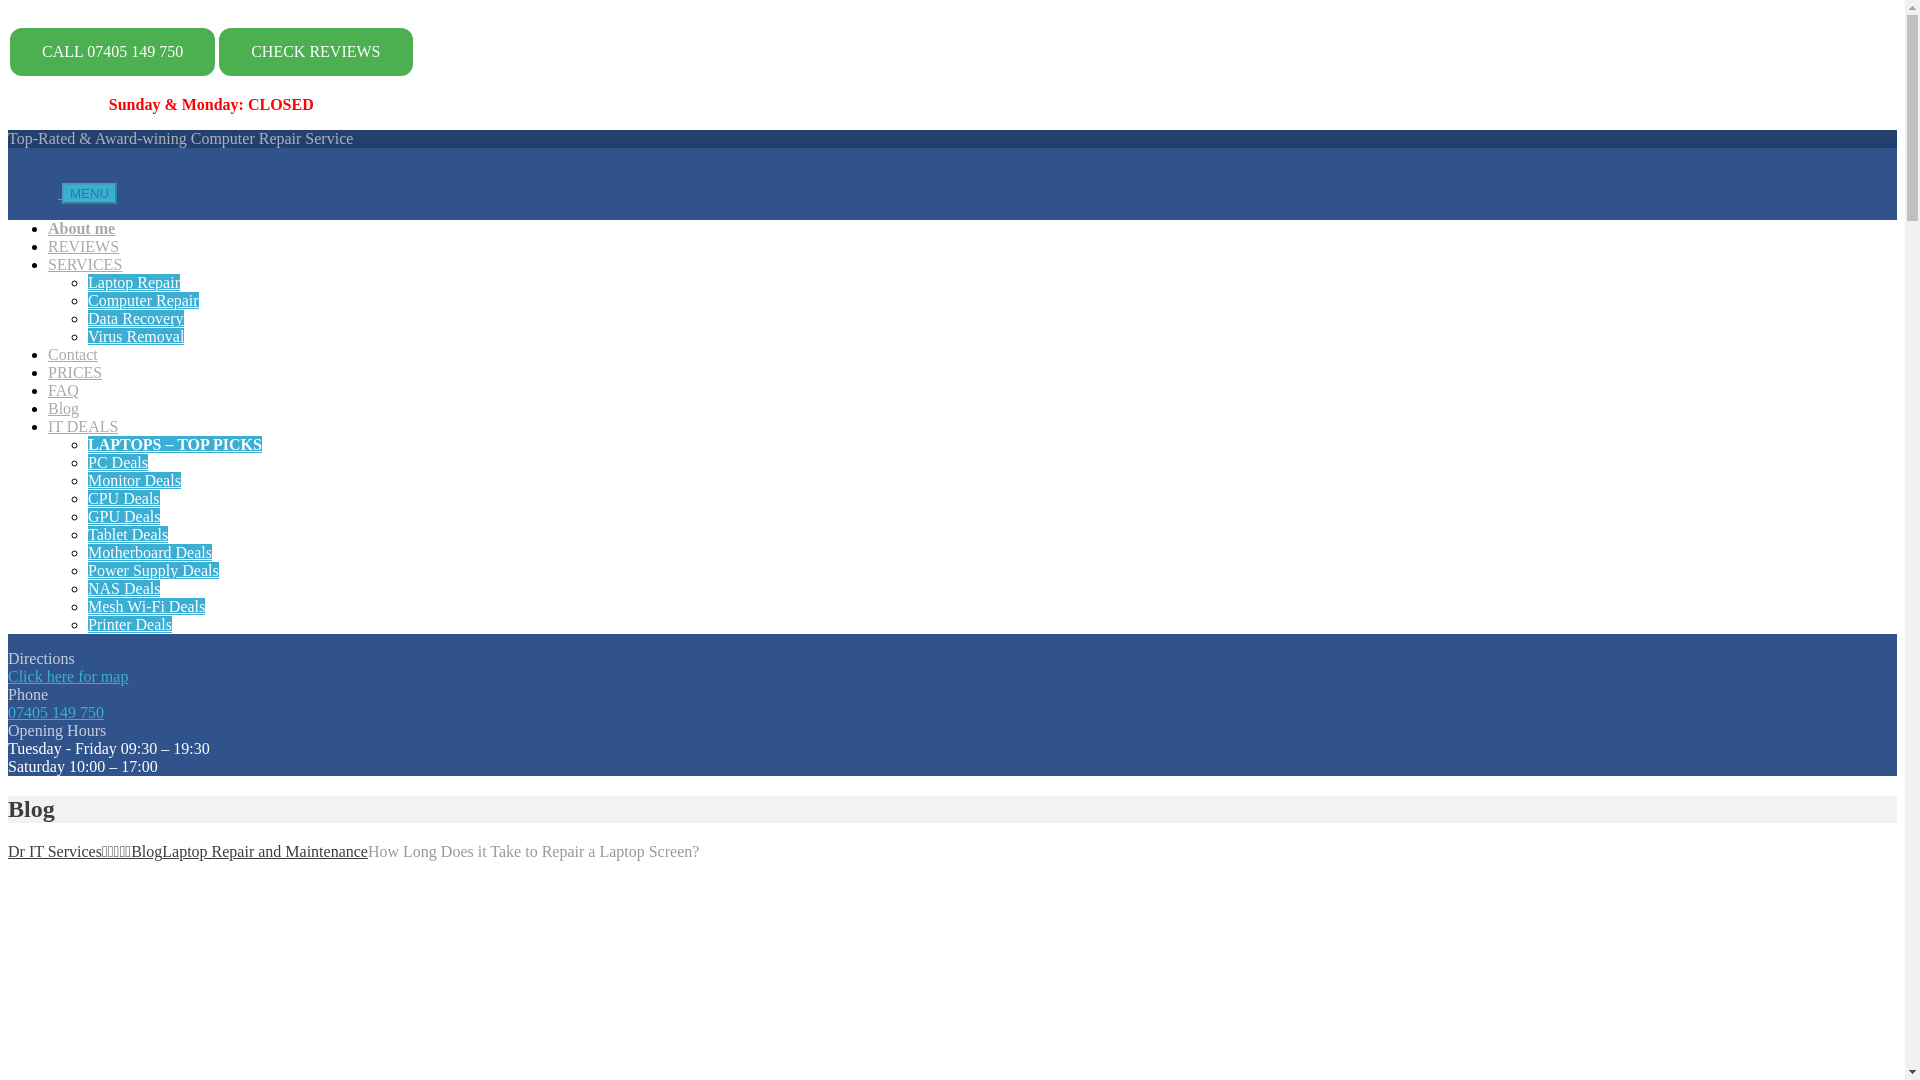 This screenshot has width=1920, height=1080. I want to click on Data Recovery, so click(136, 318).